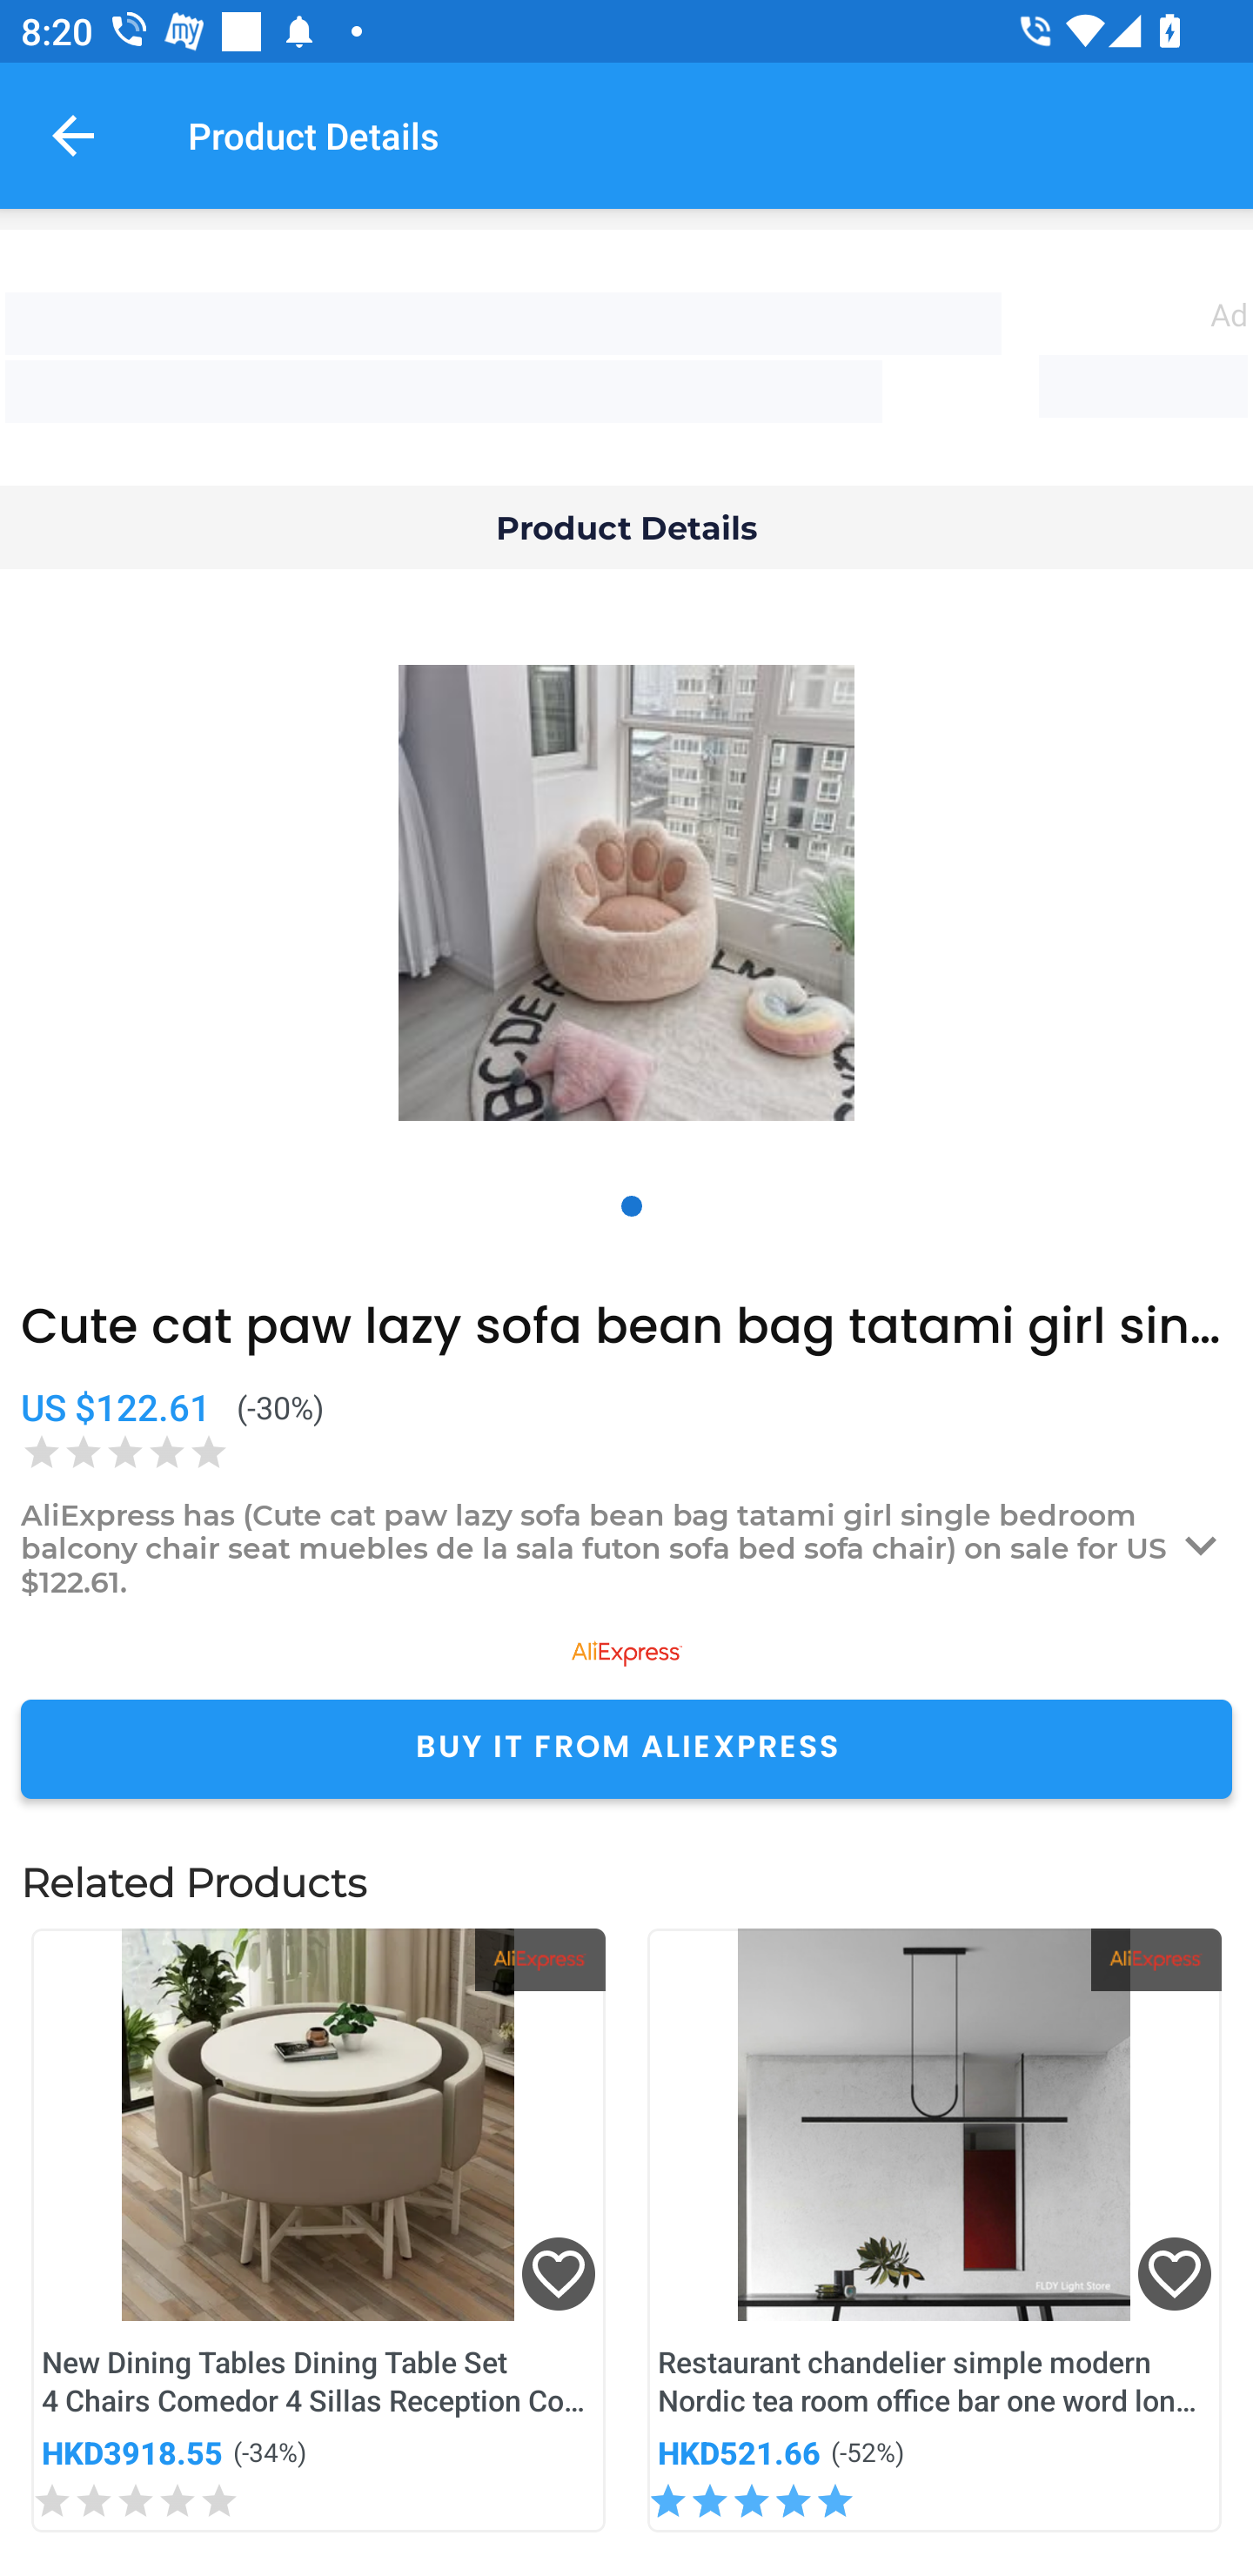  Describe the element at coordinates (626, 1748) in the screenshot. I see `BUY IT FROM ALIEXPRESS` at that location.